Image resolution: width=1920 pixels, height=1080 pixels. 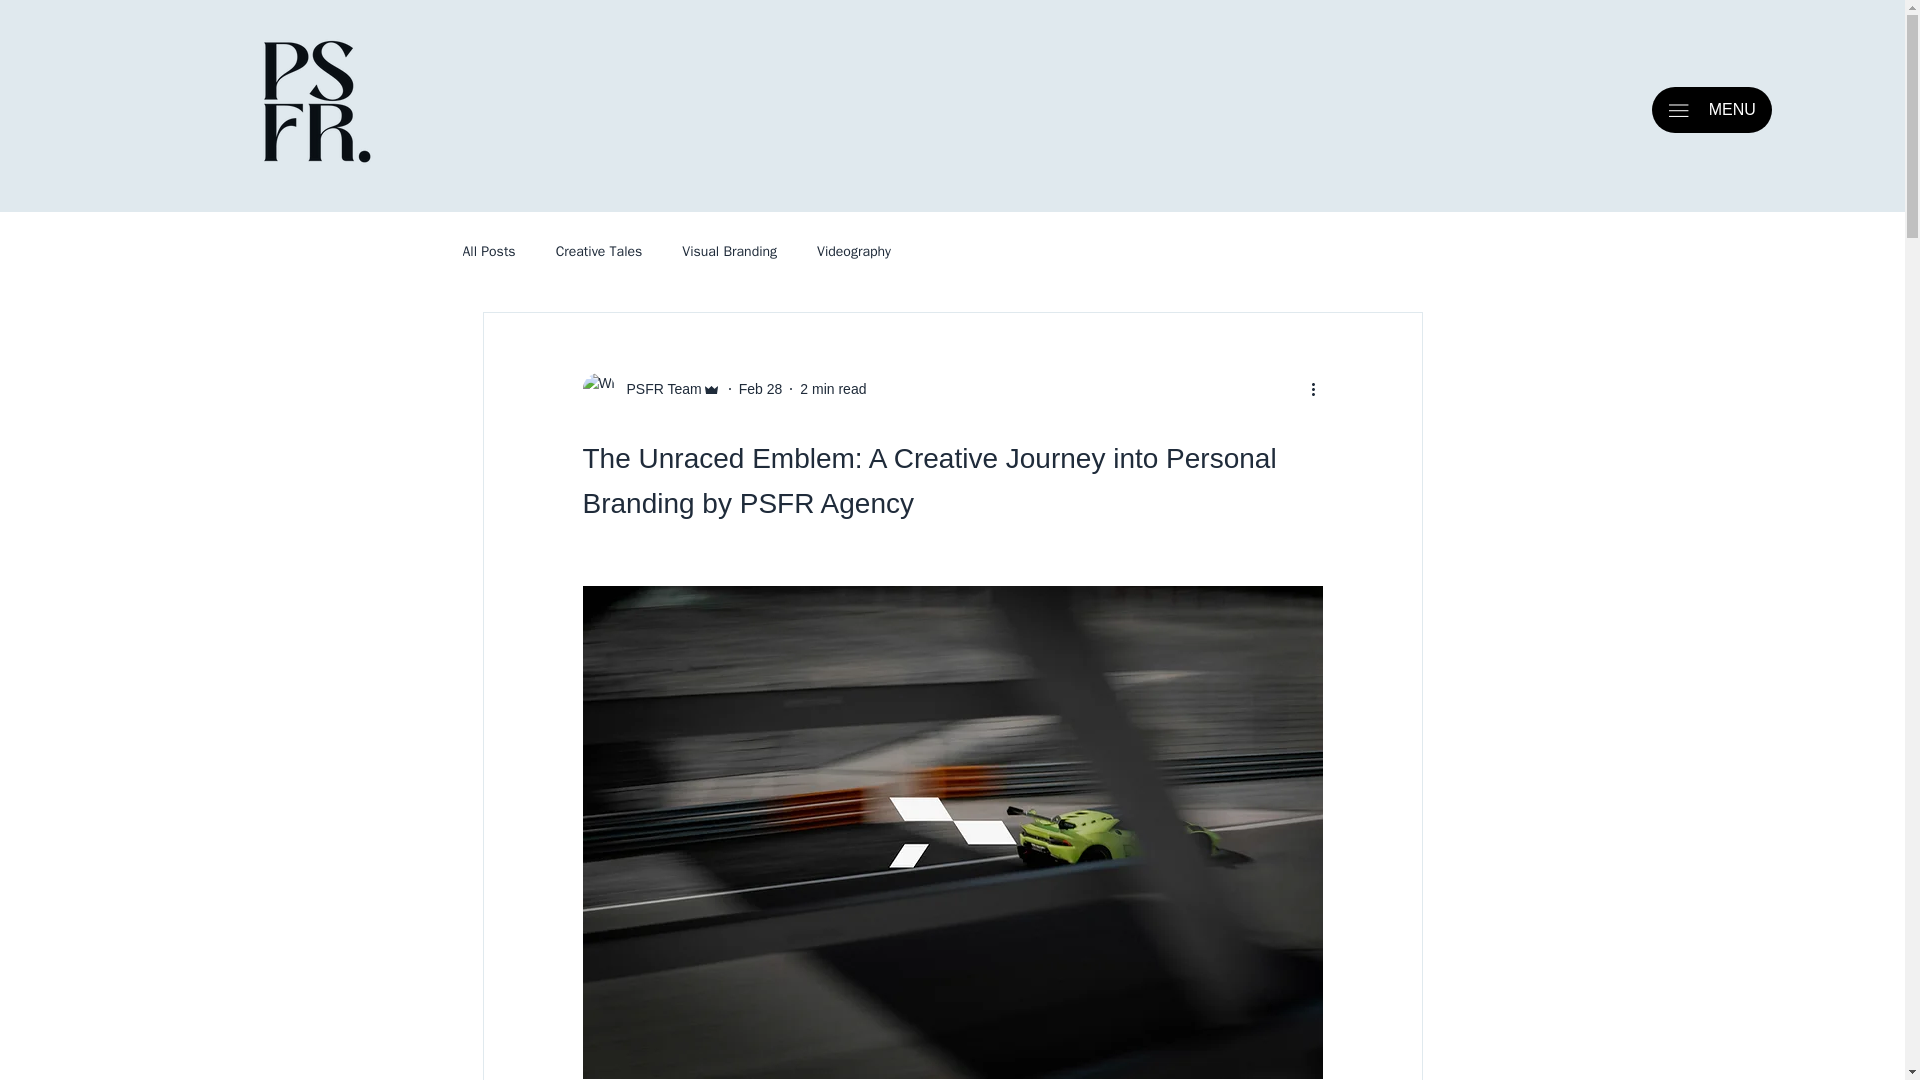 What do you see at coordinates (832, 389) in the screenshot?
I see `2 min read` at bounding box center [832, 389].